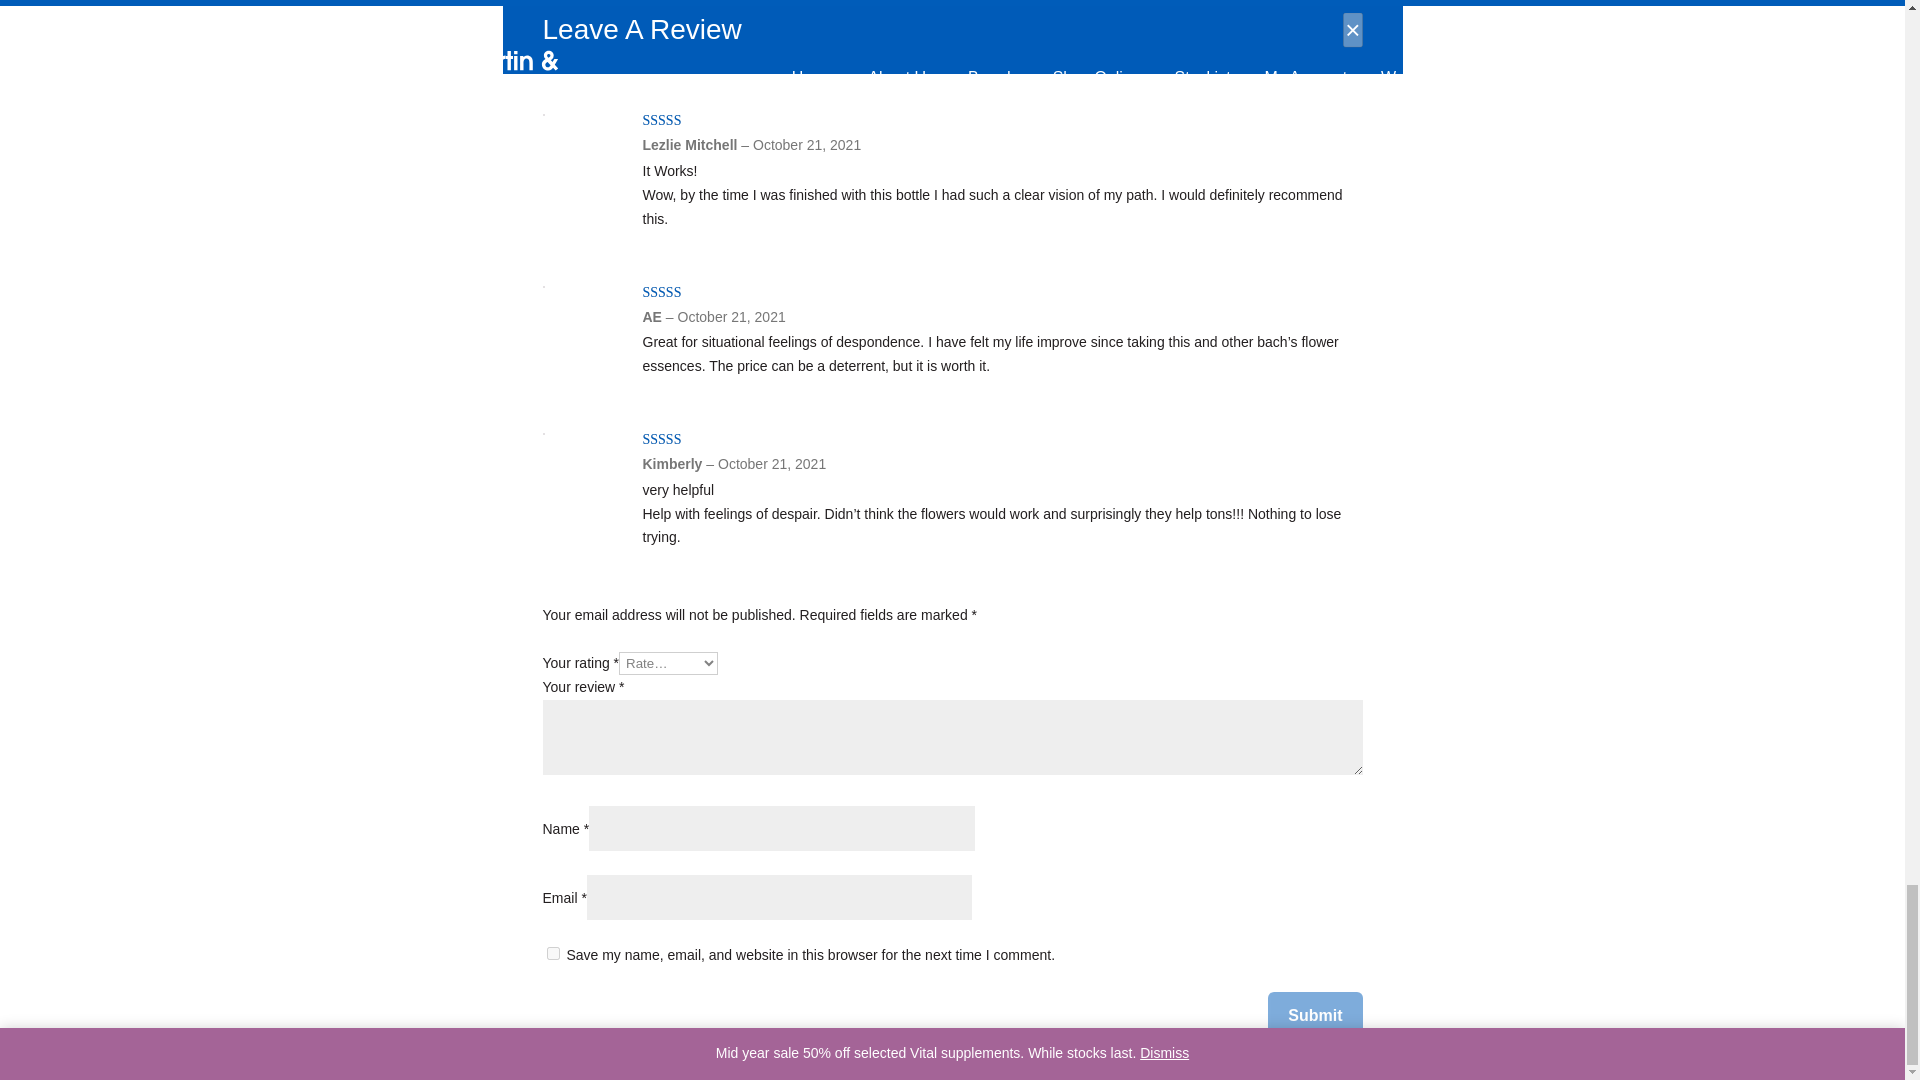  What do you see at coordinates (552, 954) in the screenshot?
I see `yes` at bounding box center [552, 954].